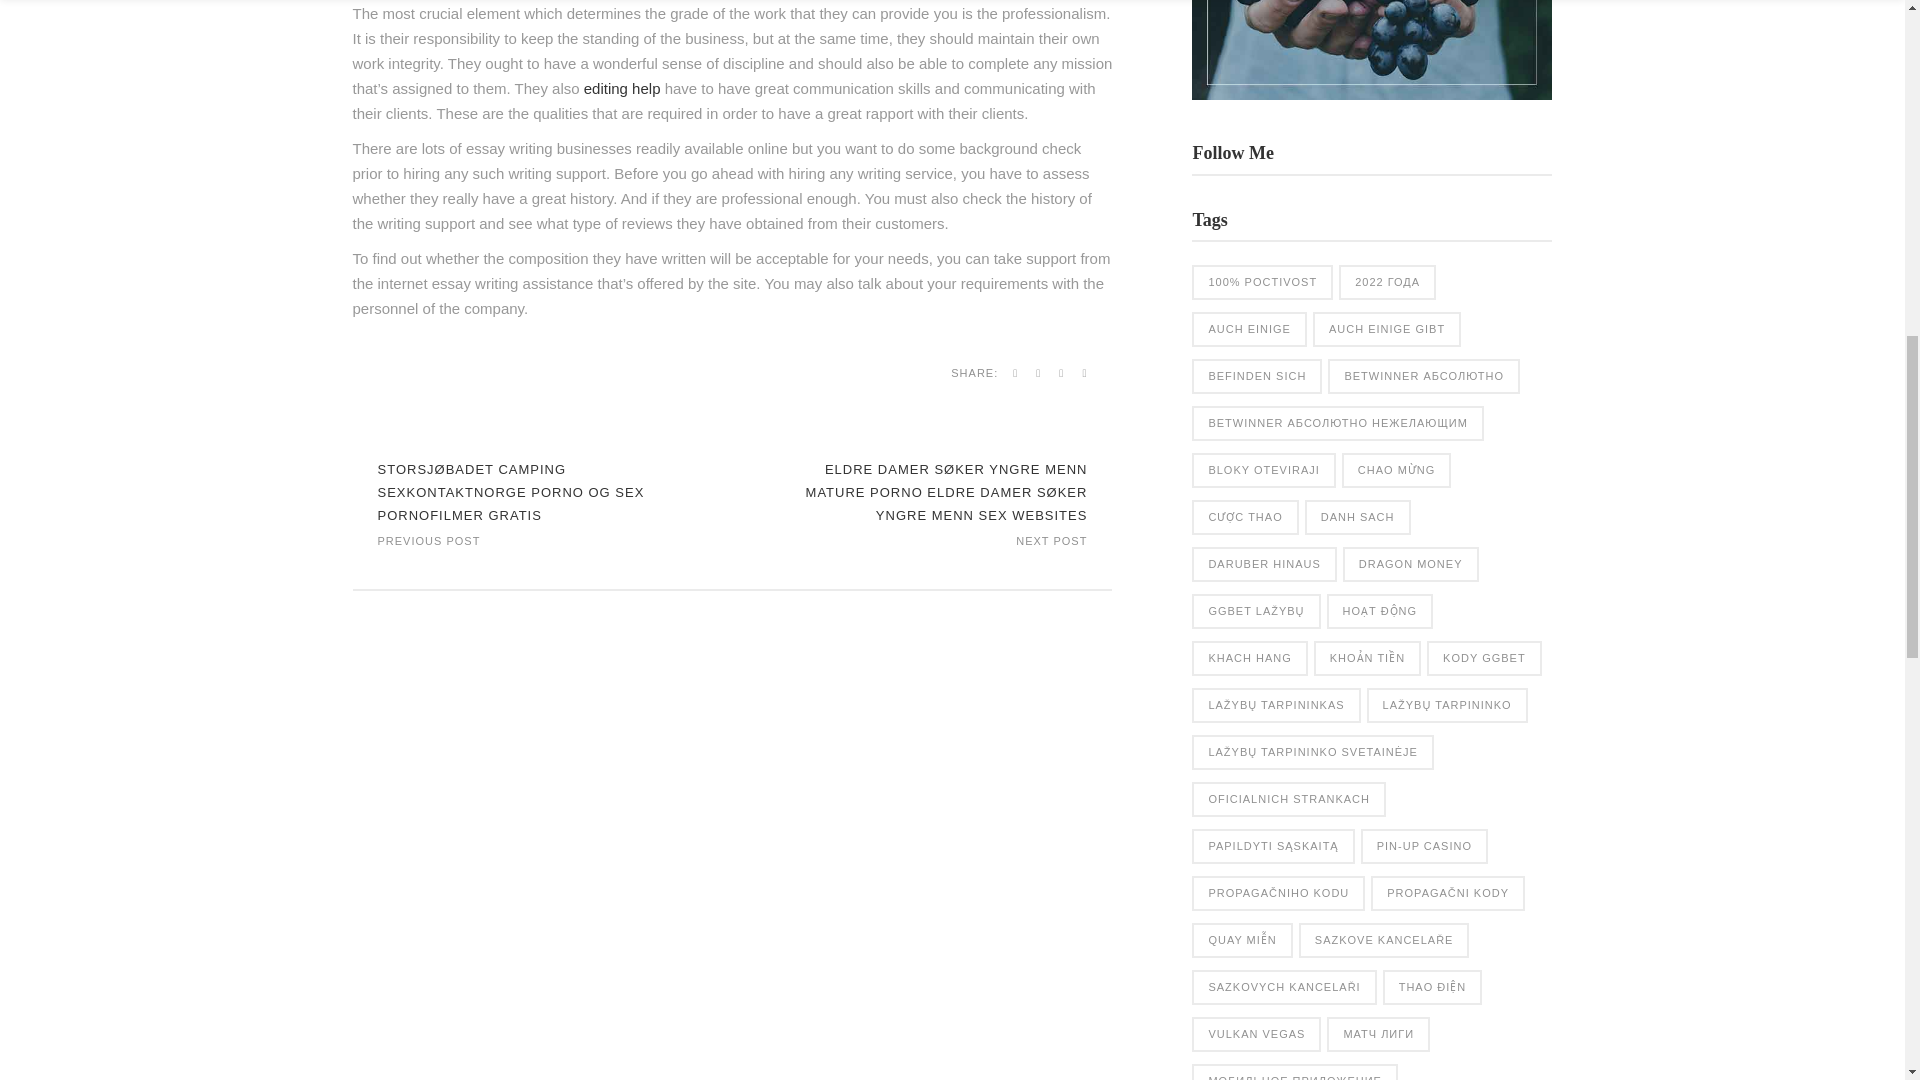  Describe the element at coordinates (1484, 658) in the screenshot. I see `KODY GGBET` at that location.